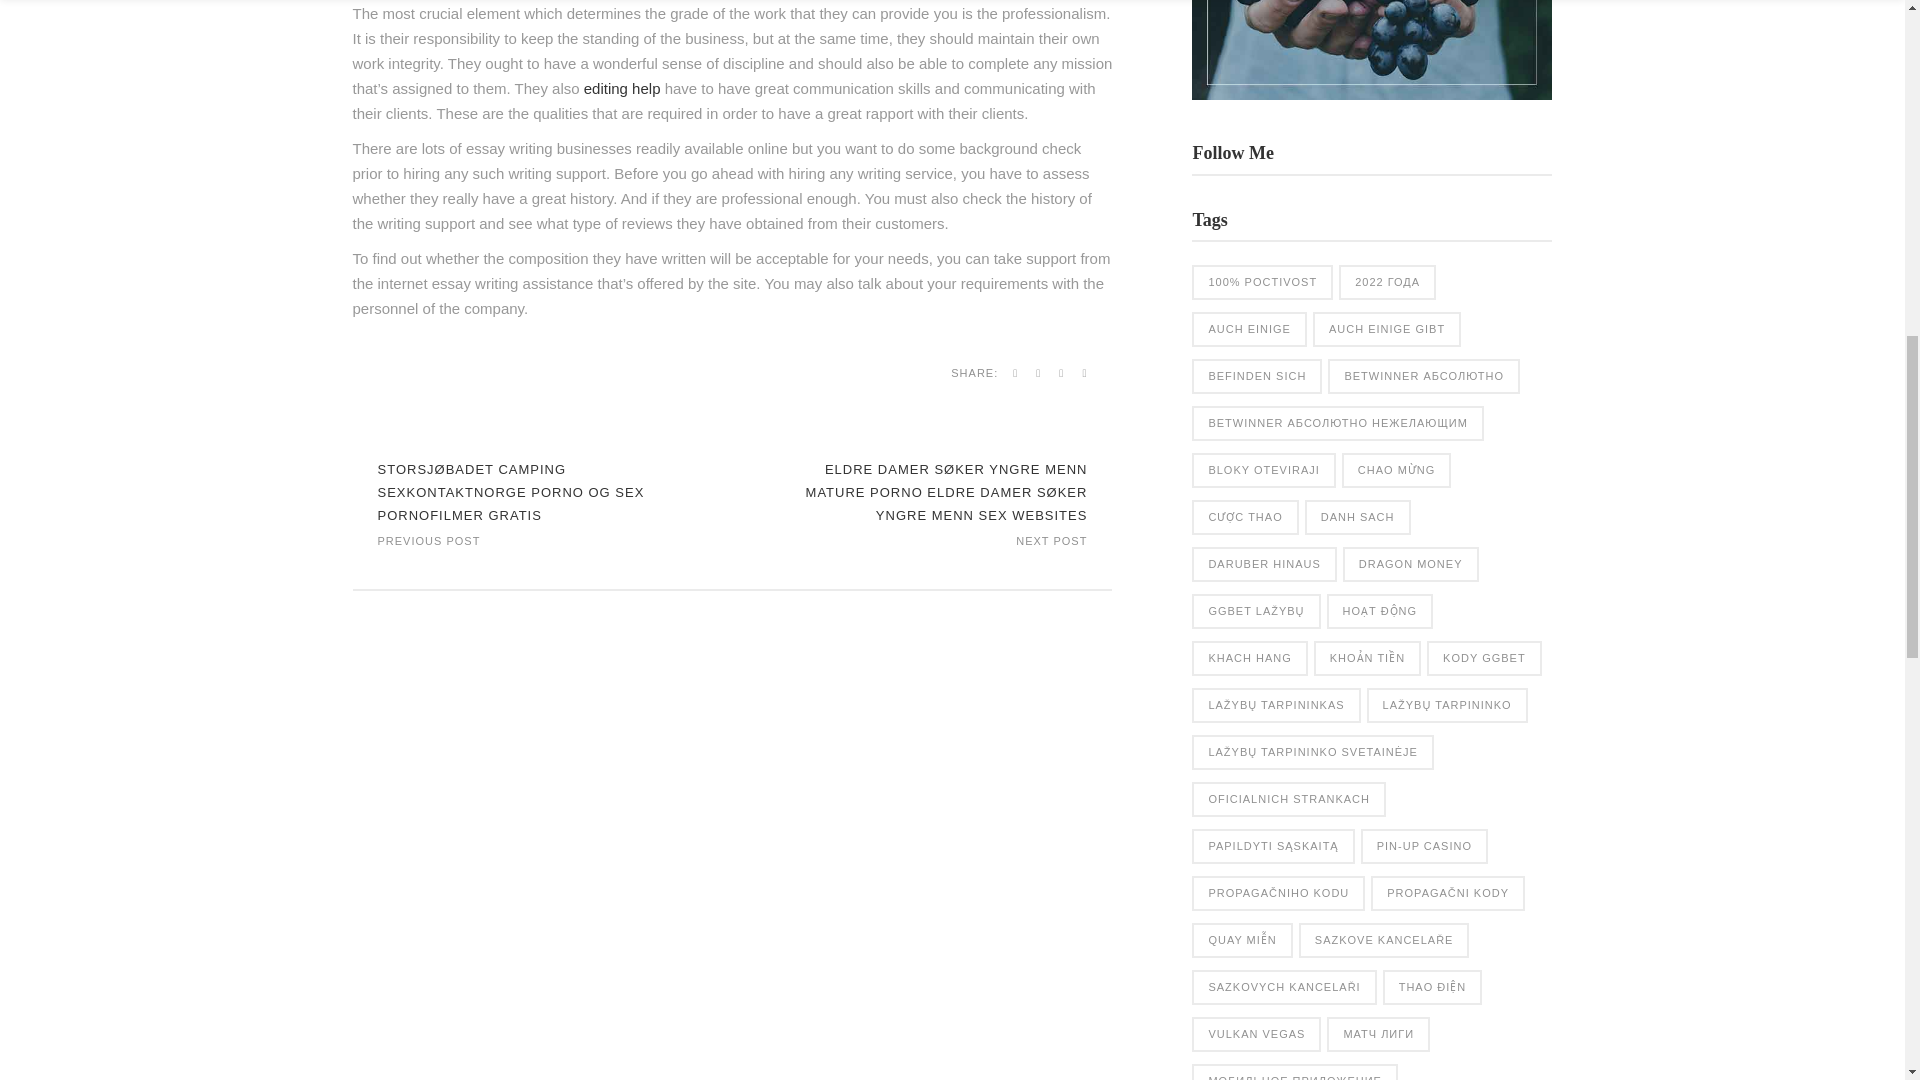  Describe the element at coordinates (1484, 658) in the screenshot. I see `KODY GGBET` at that location.